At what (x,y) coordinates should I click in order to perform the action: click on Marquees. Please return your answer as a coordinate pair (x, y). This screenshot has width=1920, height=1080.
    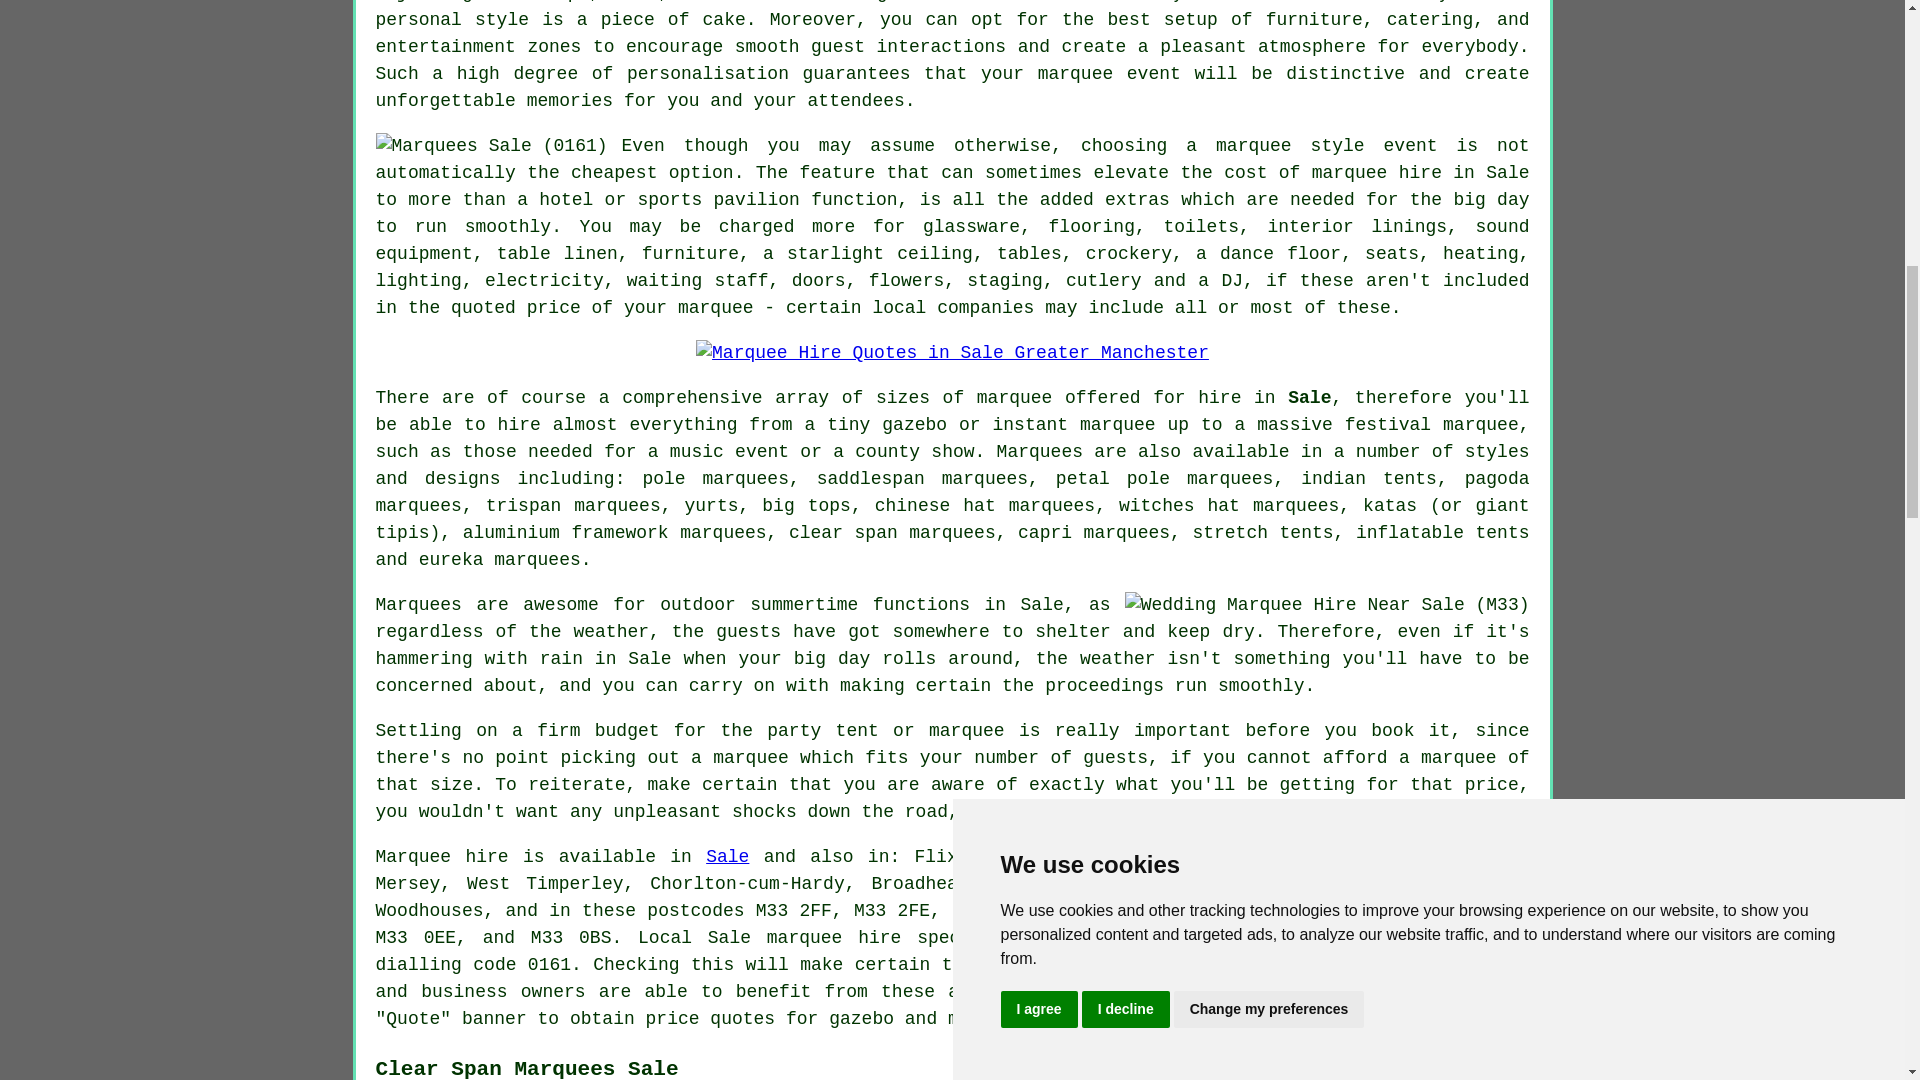
    Looking at the image, I should click on (1039, 452).